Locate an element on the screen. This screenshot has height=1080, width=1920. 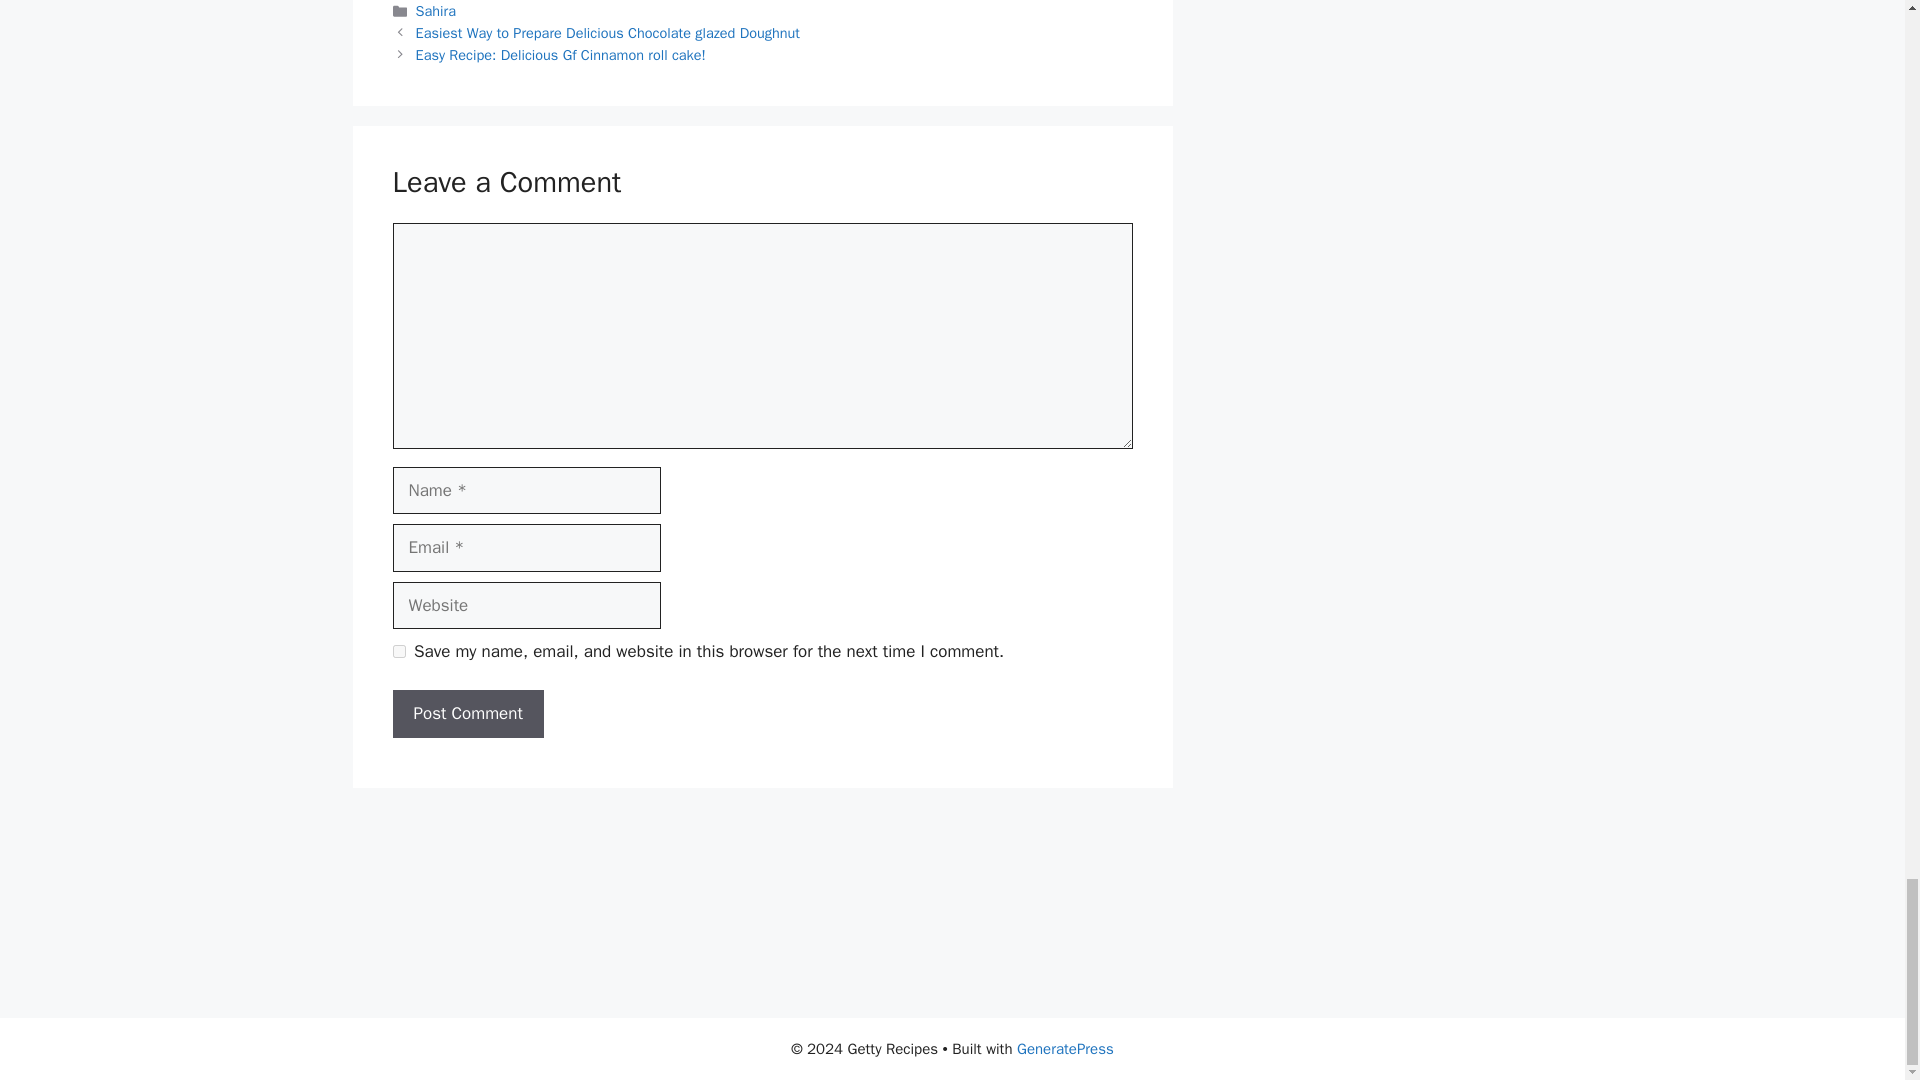
Post Comment is located at coordinates (467, 714).